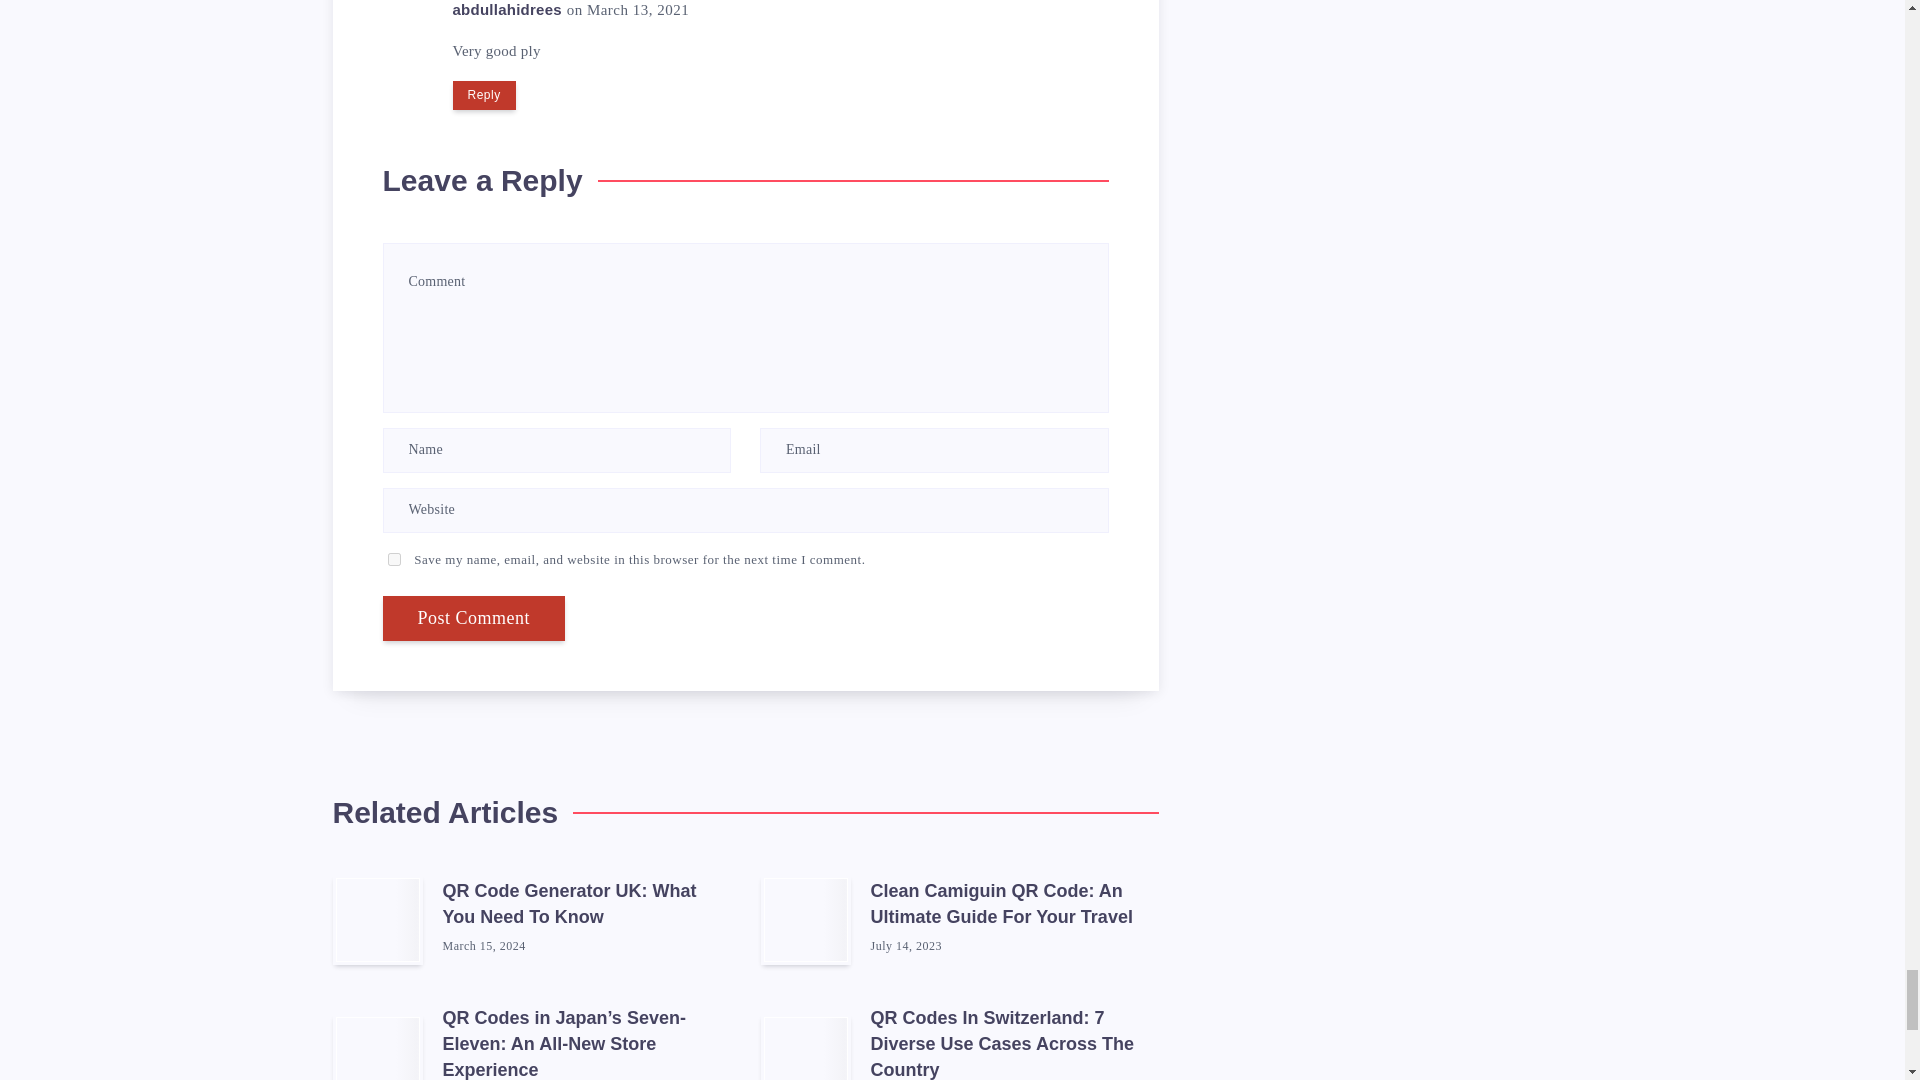  What do you see at coordinates (473, 618) in the screenshot?
I see `Post Comment` at bounding box center [473, 618].